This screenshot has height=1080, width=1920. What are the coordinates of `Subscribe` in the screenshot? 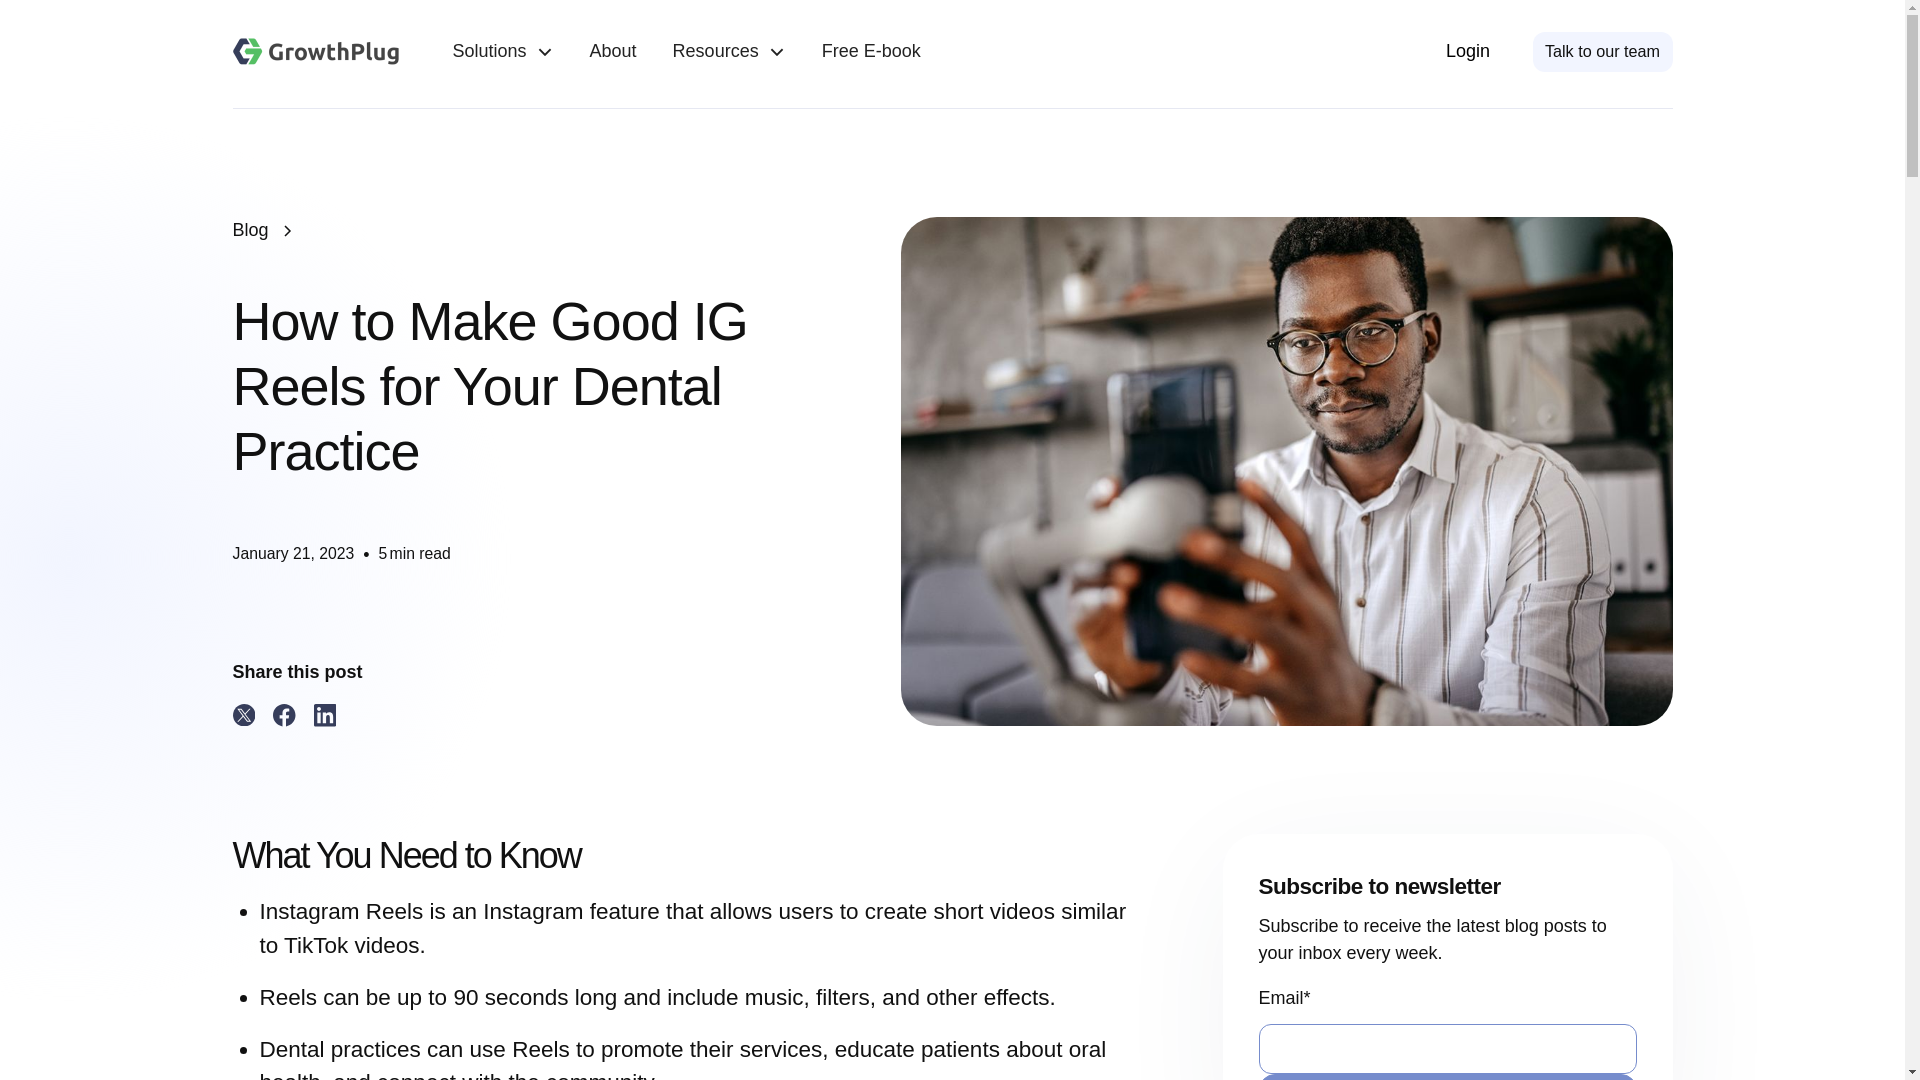 It's located at (1446, 1076).